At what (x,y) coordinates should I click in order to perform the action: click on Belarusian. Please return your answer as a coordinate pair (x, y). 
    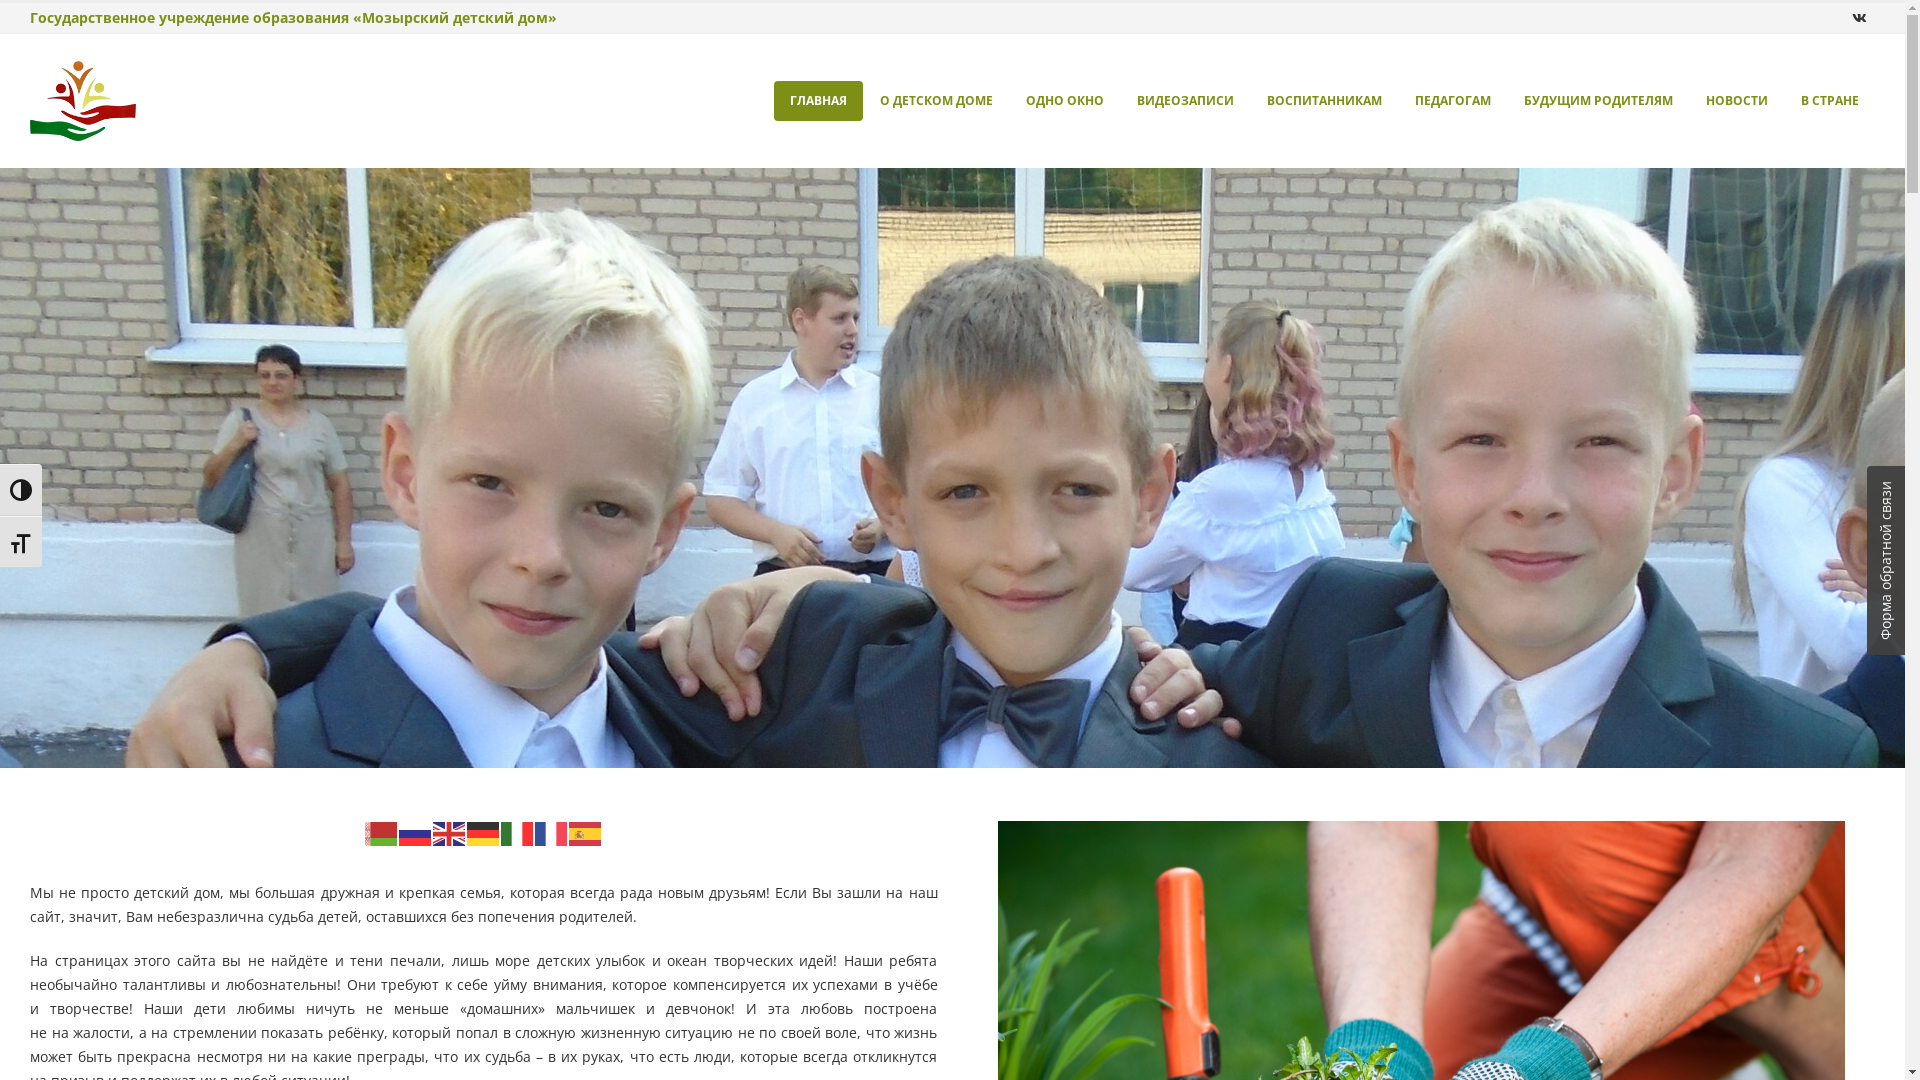
    Looking at the image, I should click on (382, 832).